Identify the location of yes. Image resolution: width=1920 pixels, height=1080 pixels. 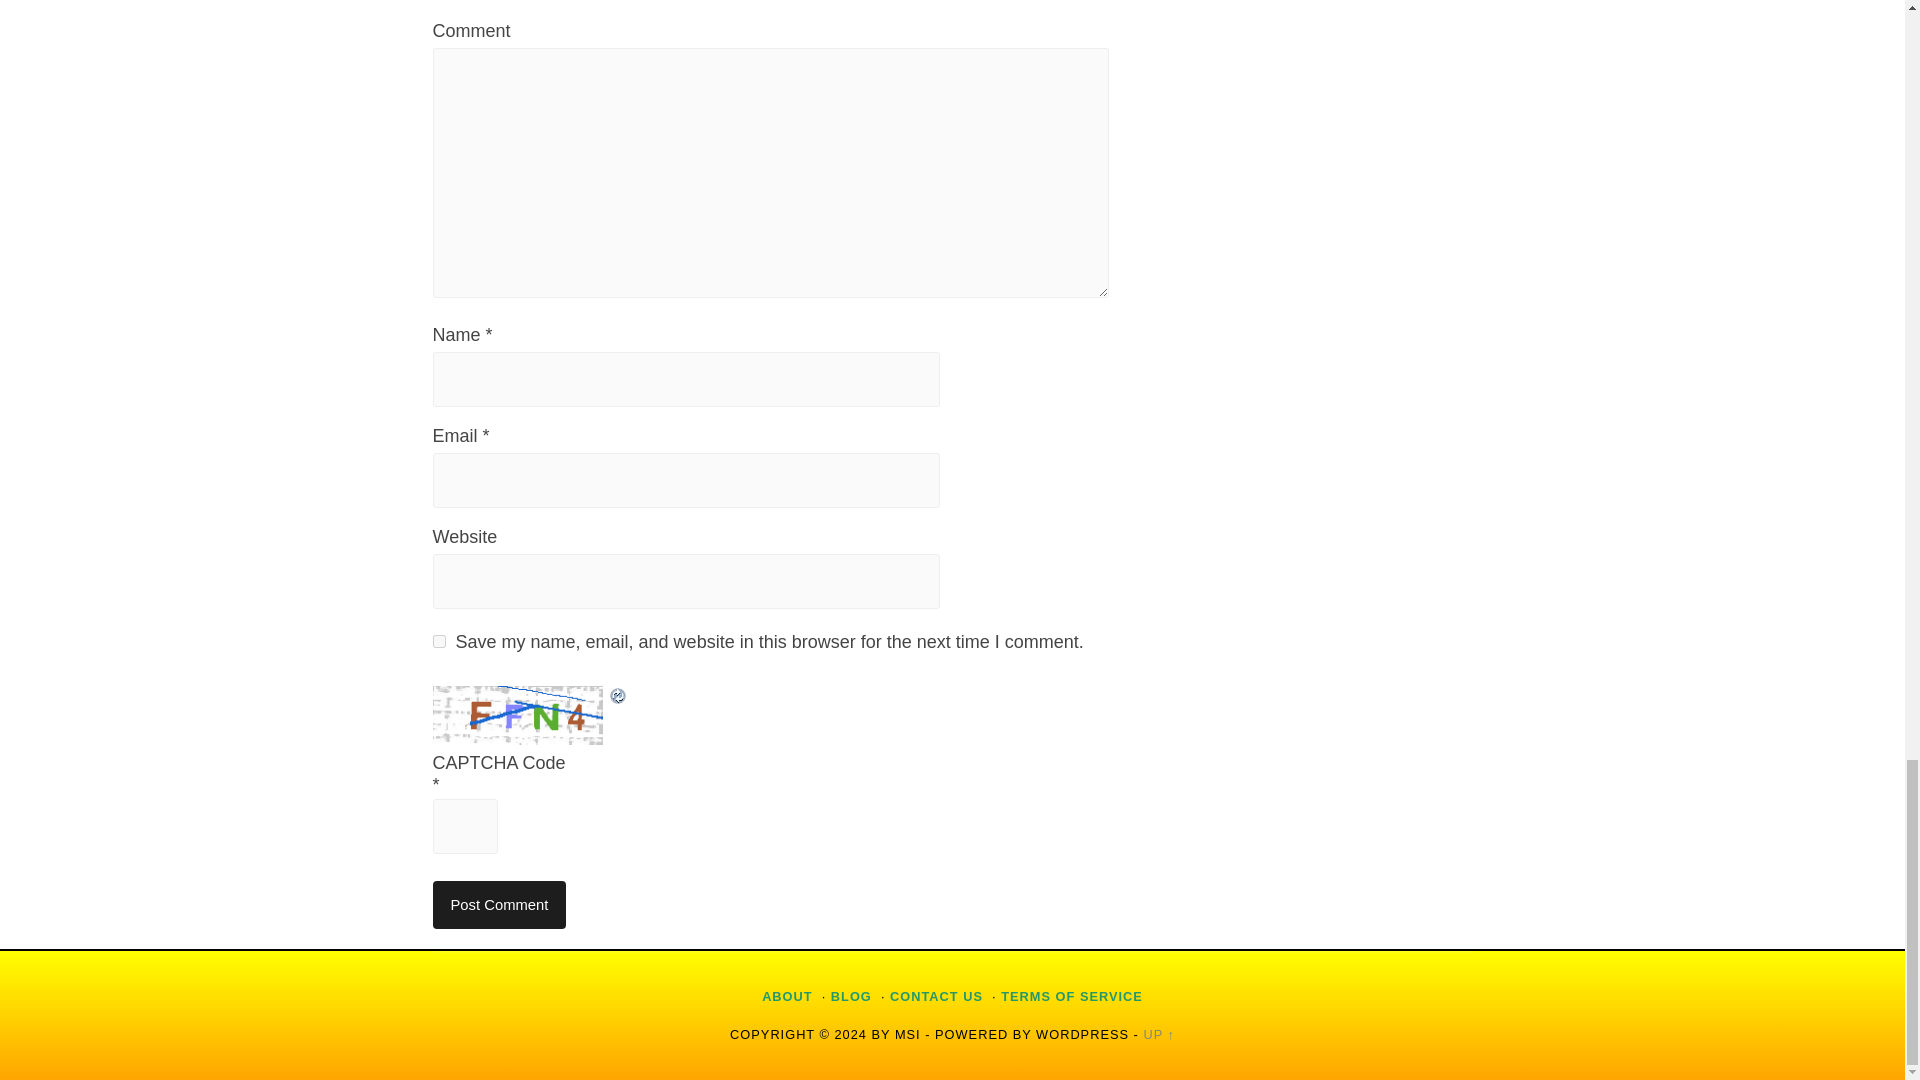
(438, 642).